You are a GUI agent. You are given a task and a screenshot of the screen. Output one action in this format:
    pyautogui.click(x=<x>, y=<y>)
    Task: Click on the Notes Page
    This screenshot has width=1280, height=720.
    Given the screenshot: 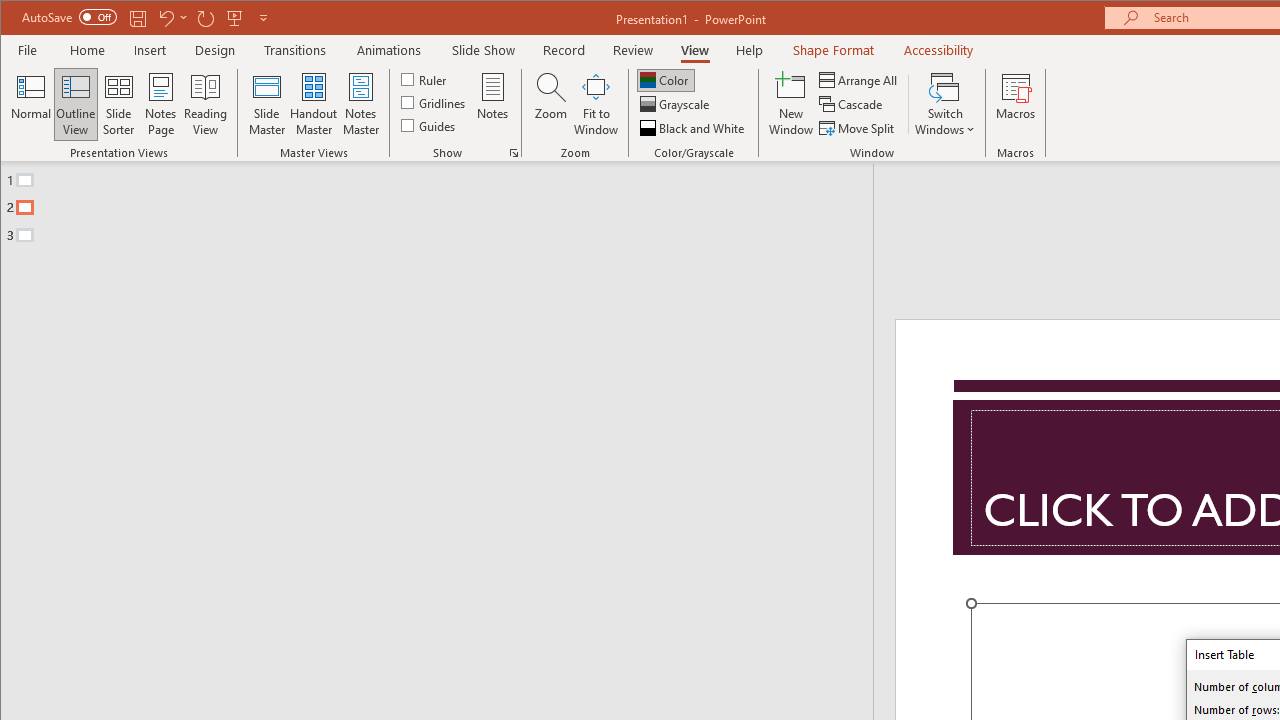 What is the action you would take?
    pyautogui.click(x=160, y=104)
    